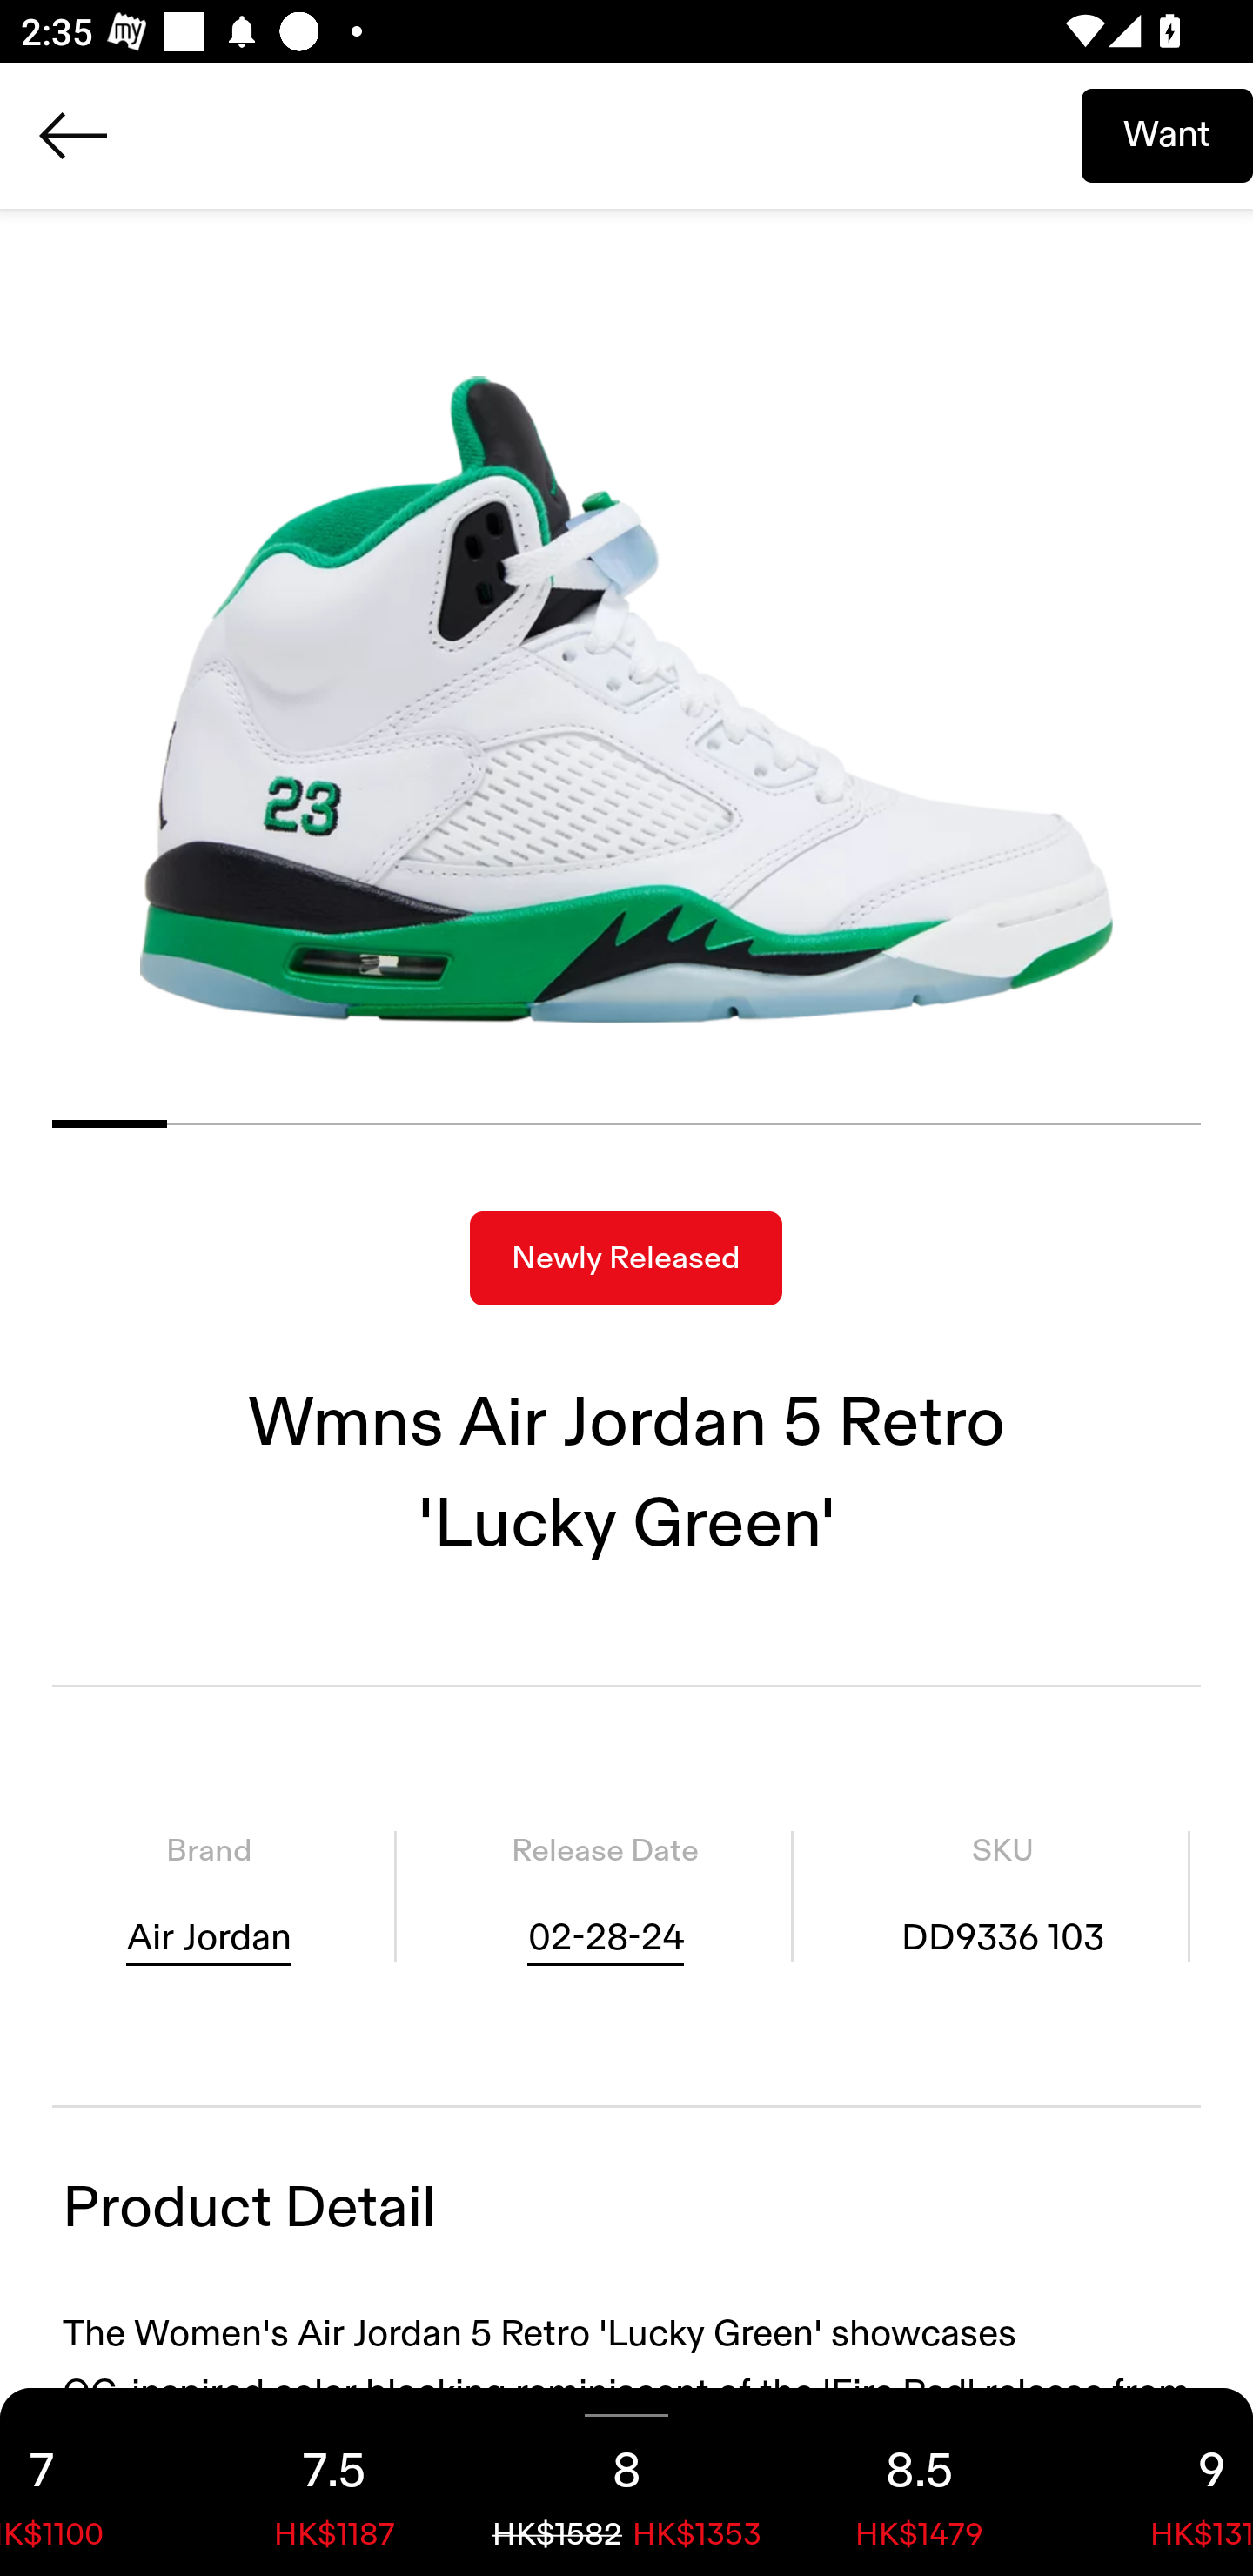 The width and height of the screenshot is (1253, 2576). What do you see at coordinates (1167, 135) in the screenshot?
I see `Want` at bounding box center [1167, 135].